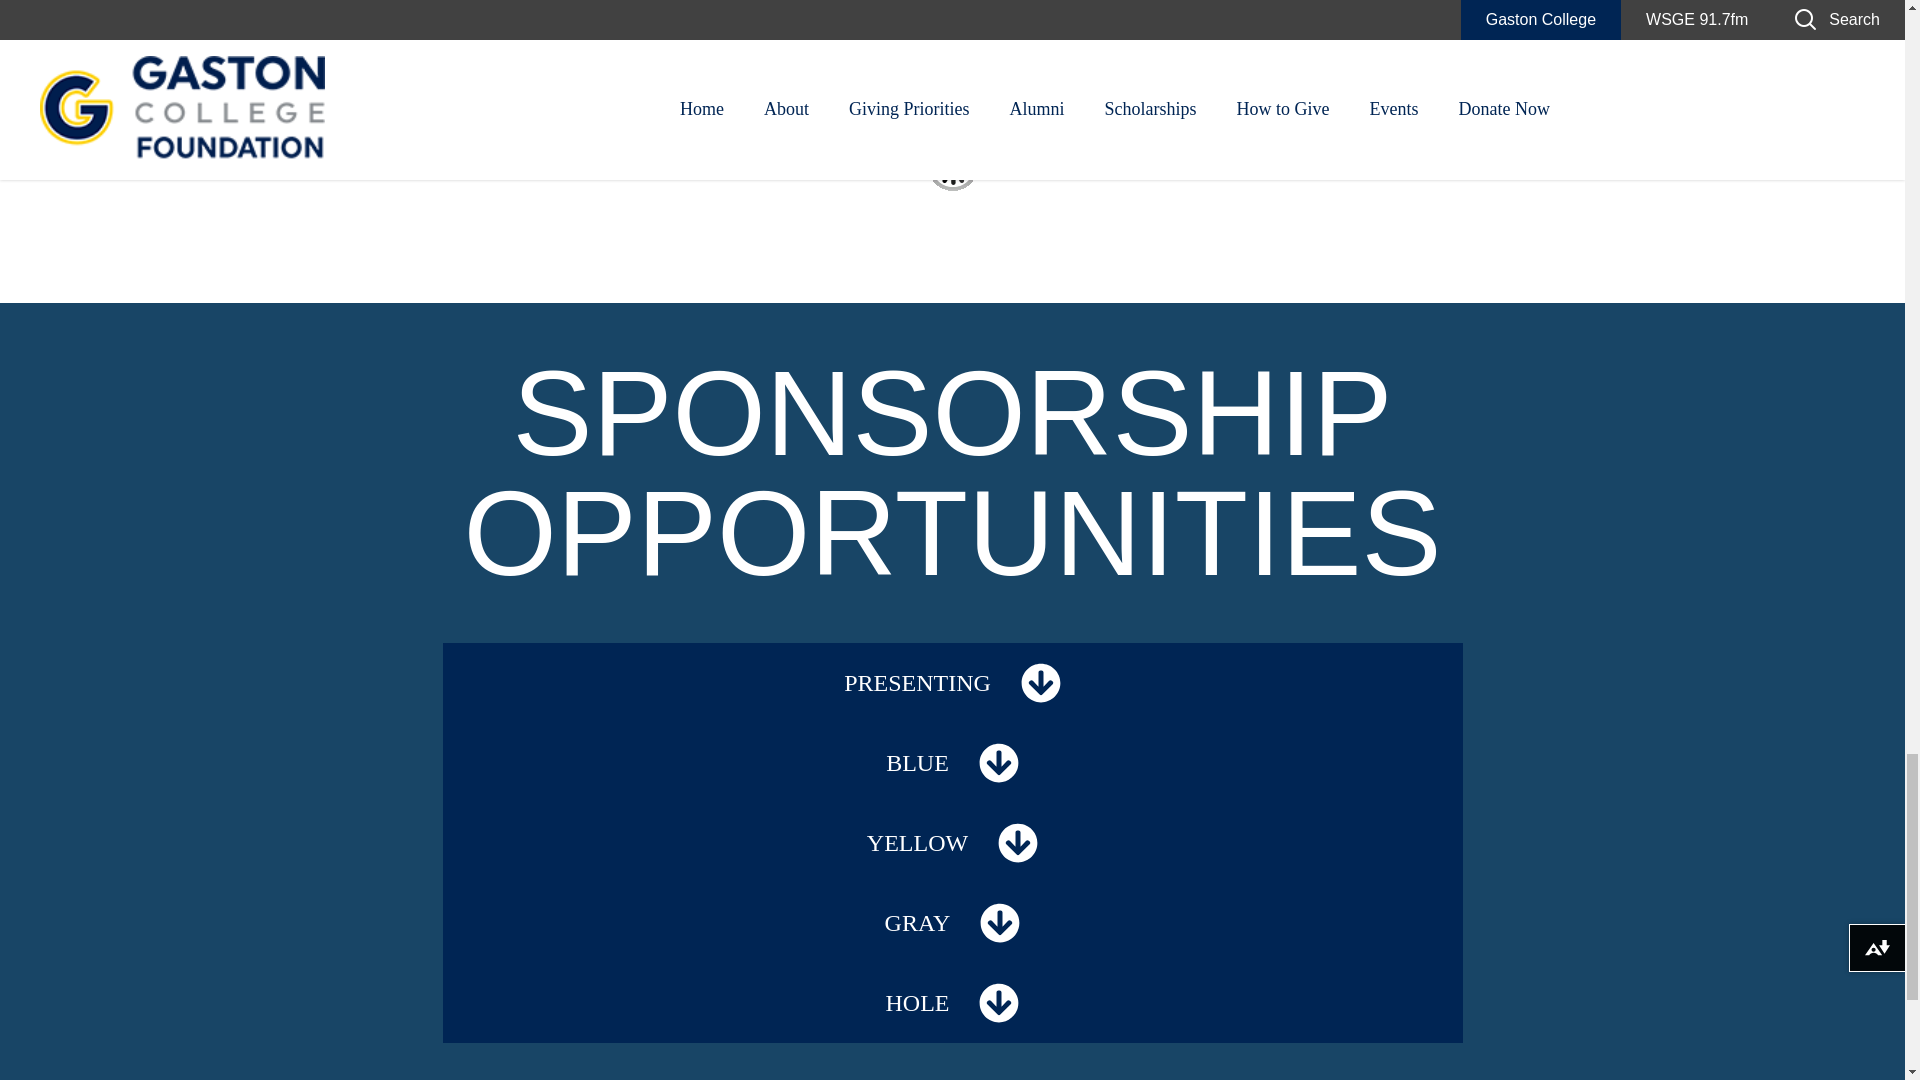 The image size is (1920, 1080). I want to click on Open BLUE Tab, so click(999, 763).